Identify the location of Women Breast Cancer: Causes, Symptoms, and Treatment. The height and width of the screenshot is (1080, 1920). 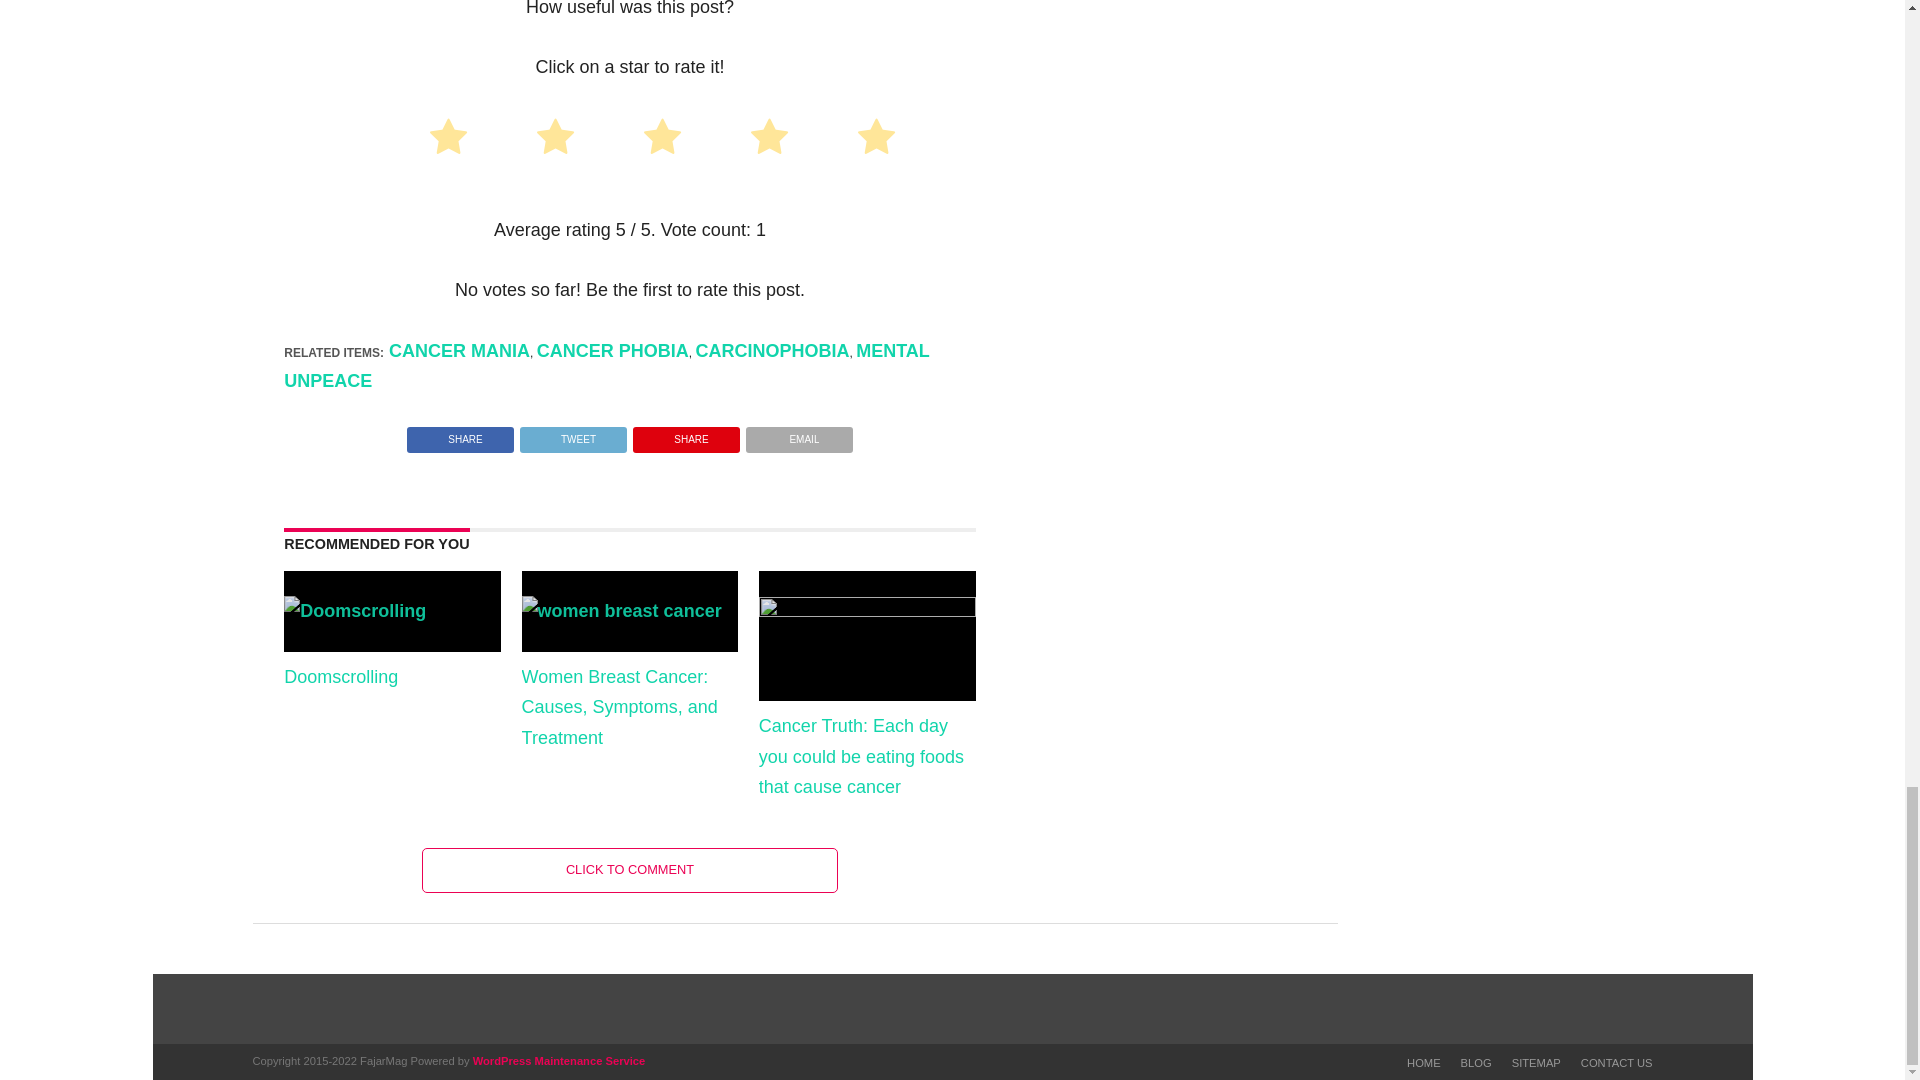
(622, 610).